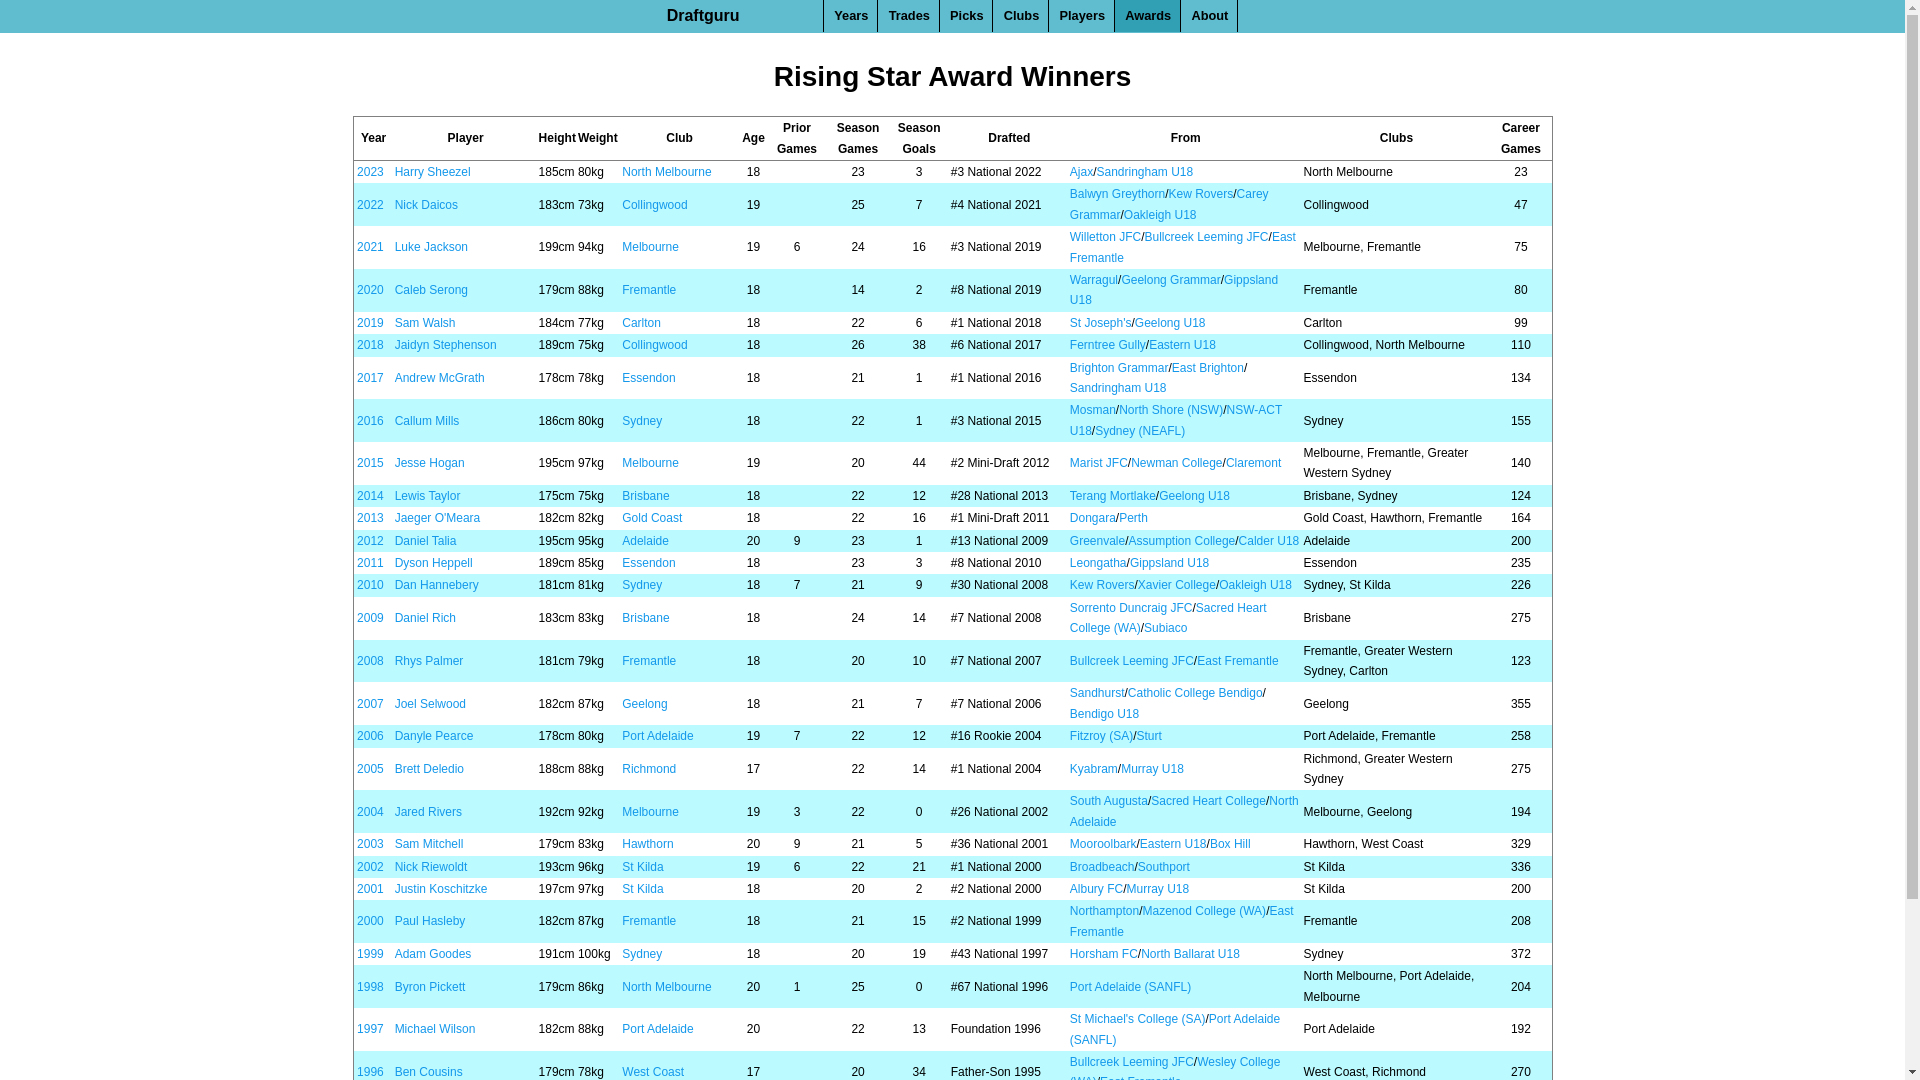 Image resolution: width=1920 pixels, height=1080 pixels. What do you see at coordinates (370, 769) in the screenshot?
I see `2005` at bounding box center [370, 769].